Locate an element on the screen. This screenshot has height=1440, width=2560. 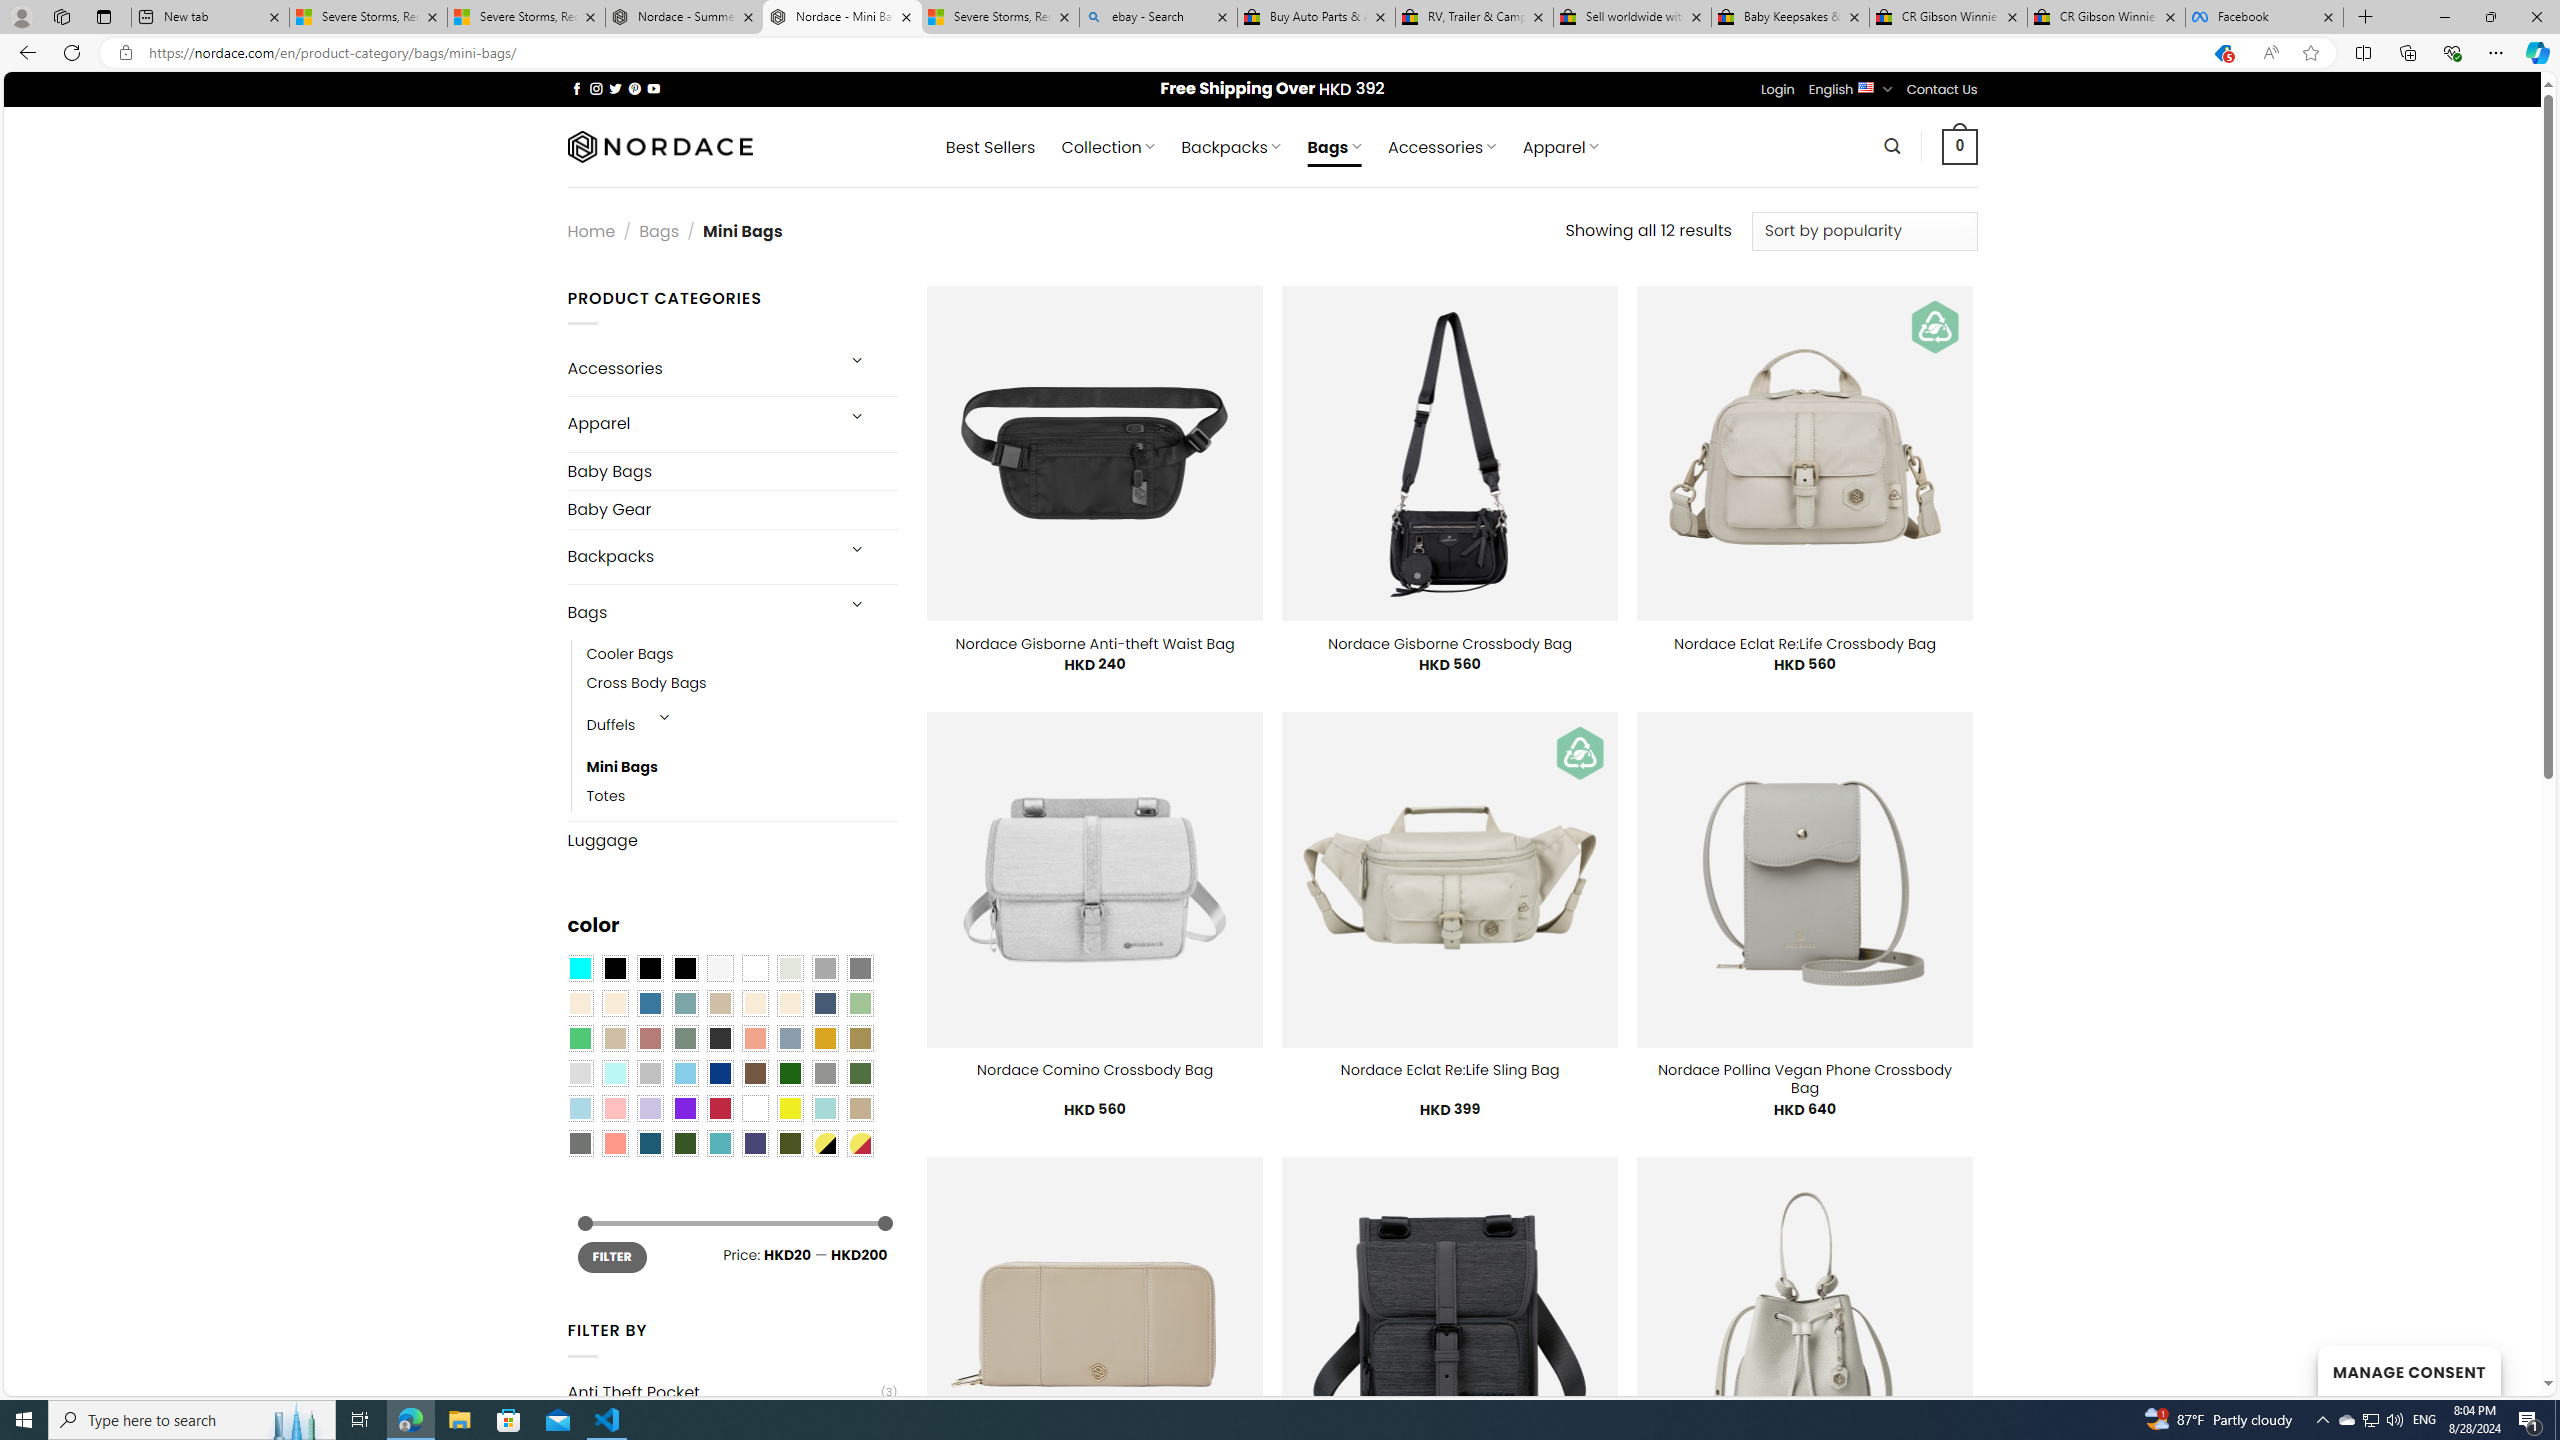
Charcoal is located at coordinates (719, 1038).